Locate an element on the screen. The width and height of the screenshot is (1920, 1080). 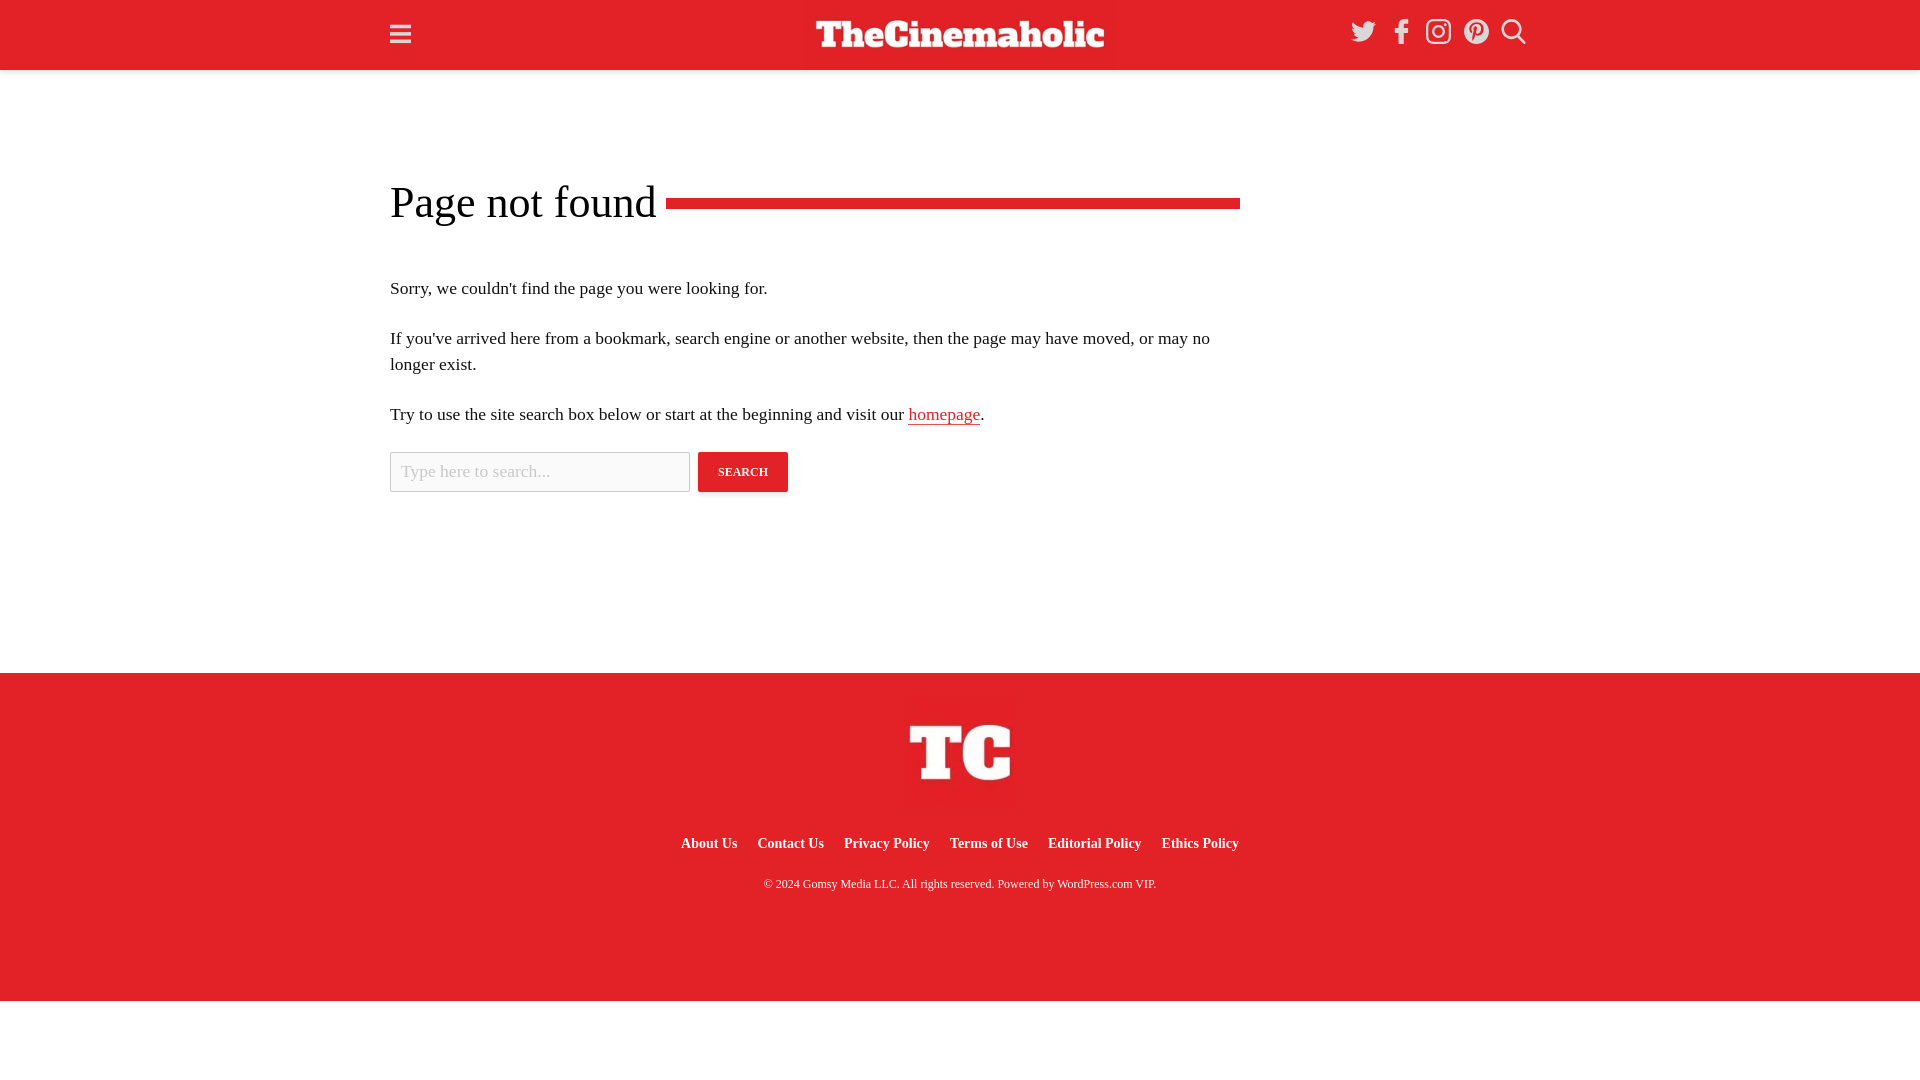
Privacy Policy is located at coordinates (886, 843).